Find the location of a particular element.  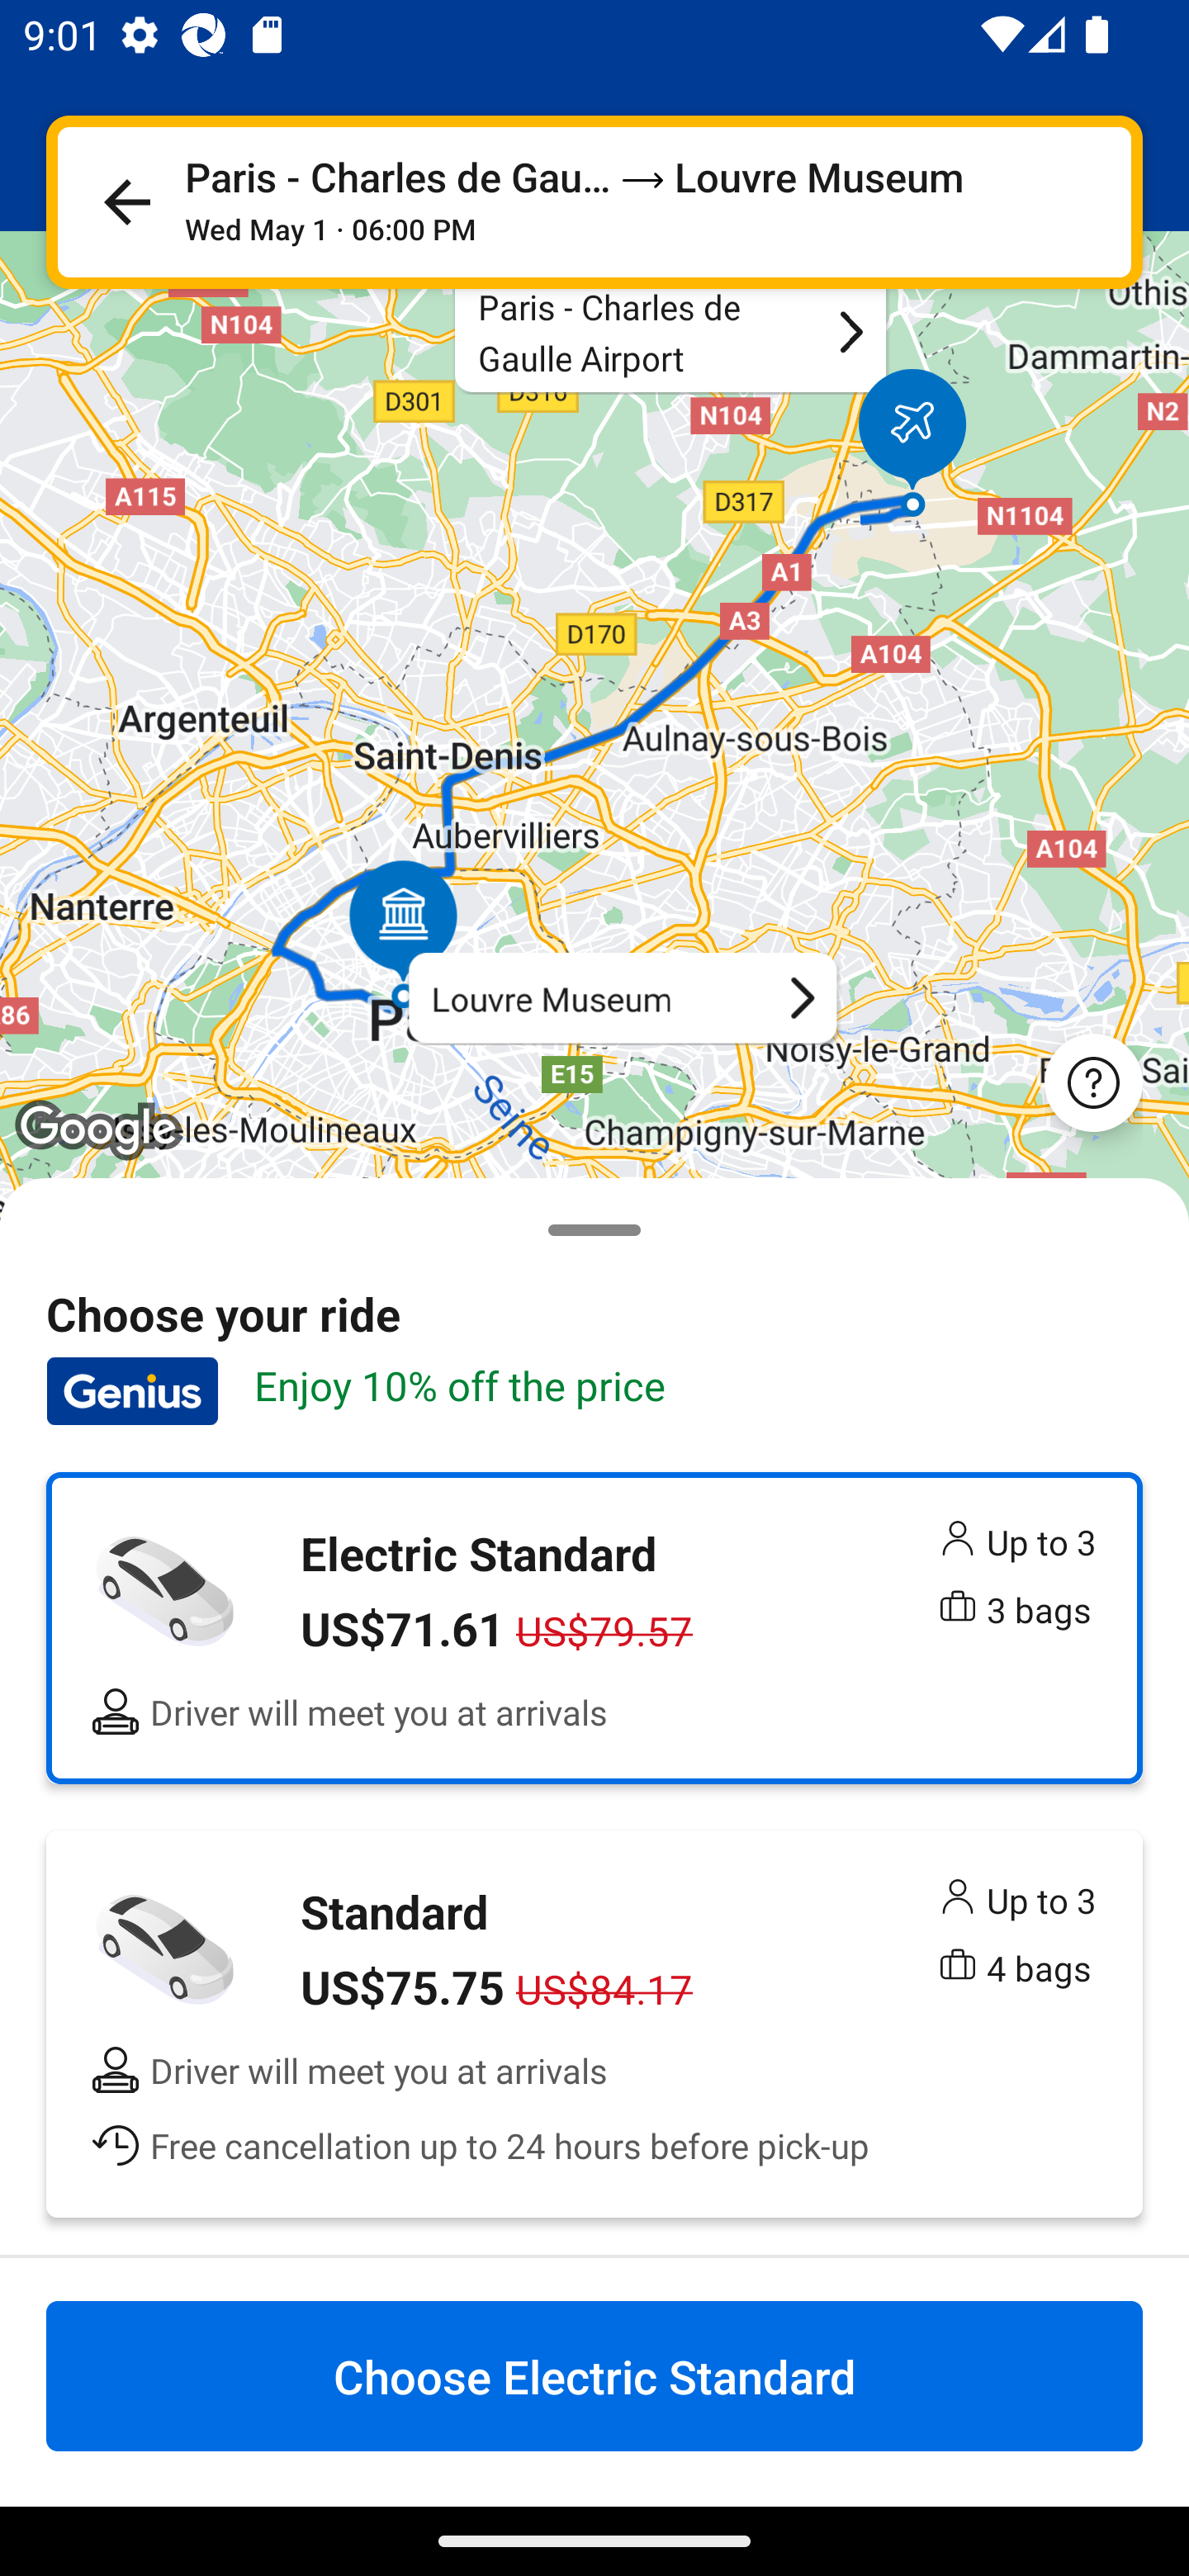

Back is located at coordinates (127, 201).